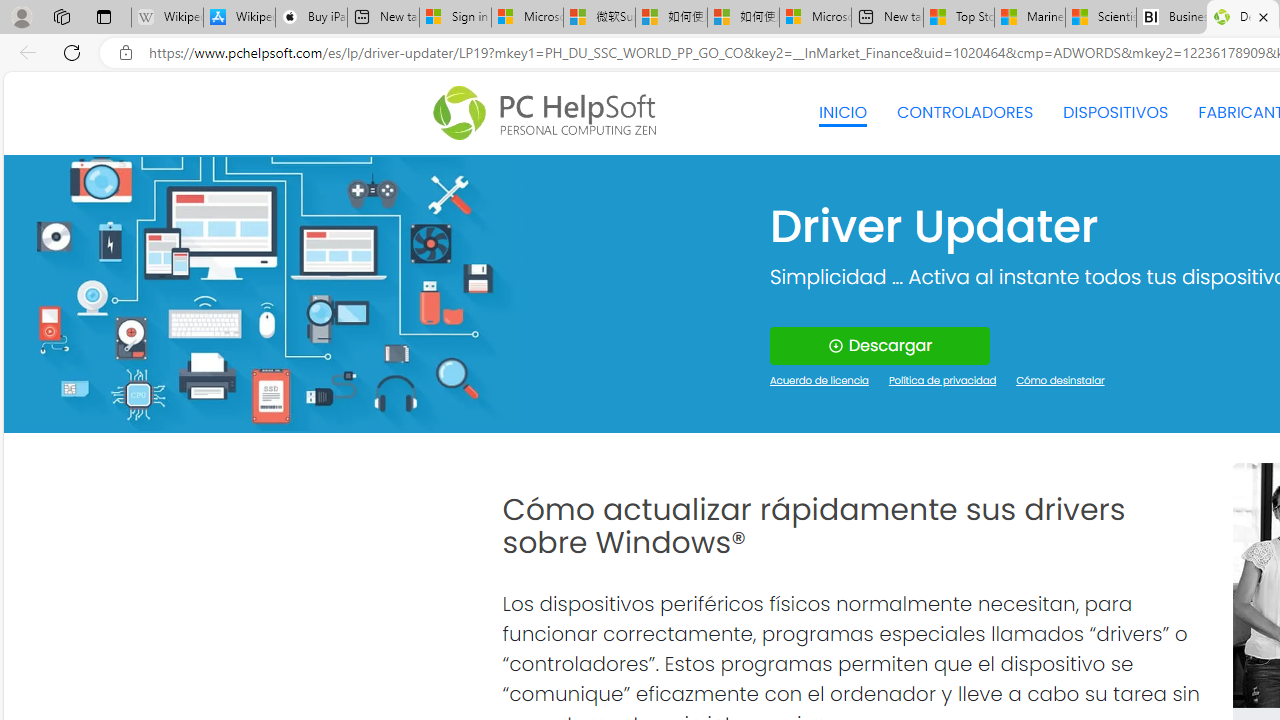 The width and height of the screenshot is (1280, 720). Describe the element at coordinates (880, 346) in the screenshot. I see `Download Icon Descargar` at that location.